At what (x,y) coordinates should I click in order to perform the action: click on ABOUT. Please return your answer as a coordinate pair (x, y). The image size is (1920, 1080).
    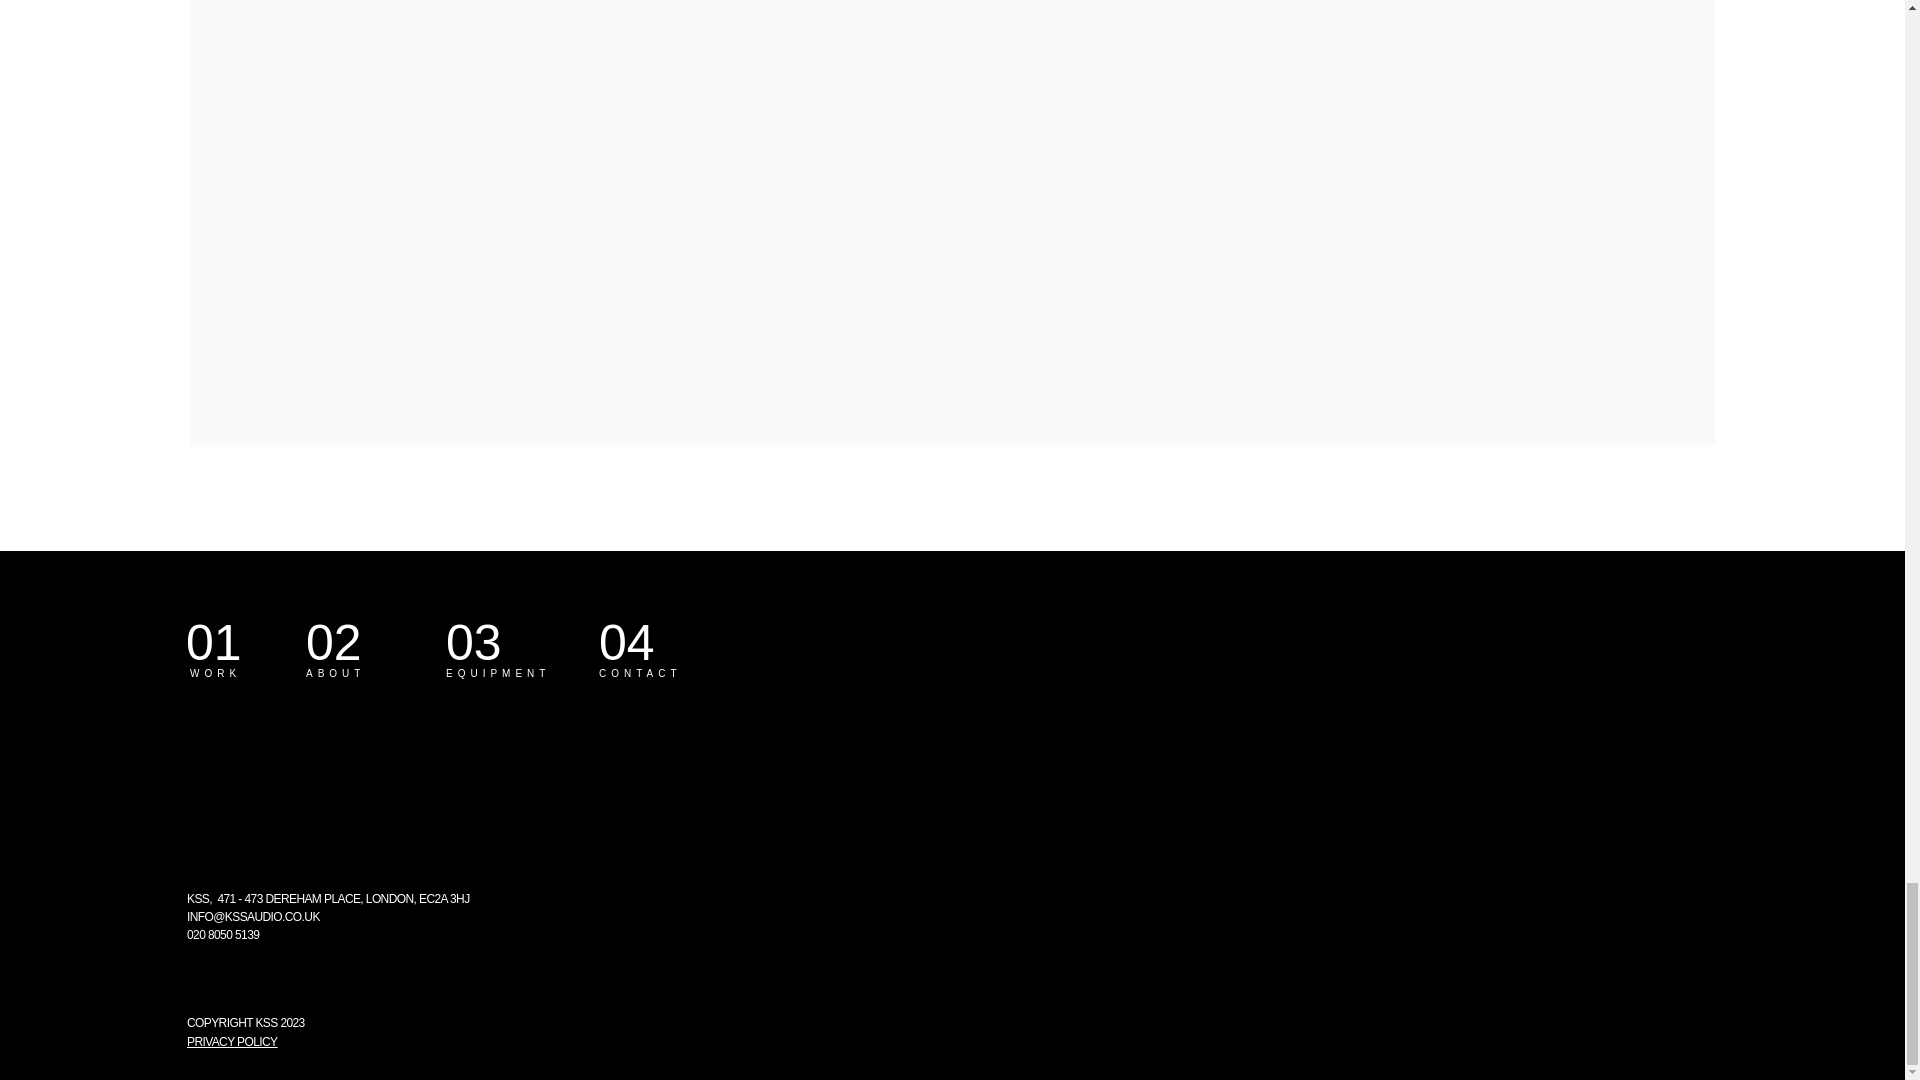
    Looking at the image, I should click on (334, 674).